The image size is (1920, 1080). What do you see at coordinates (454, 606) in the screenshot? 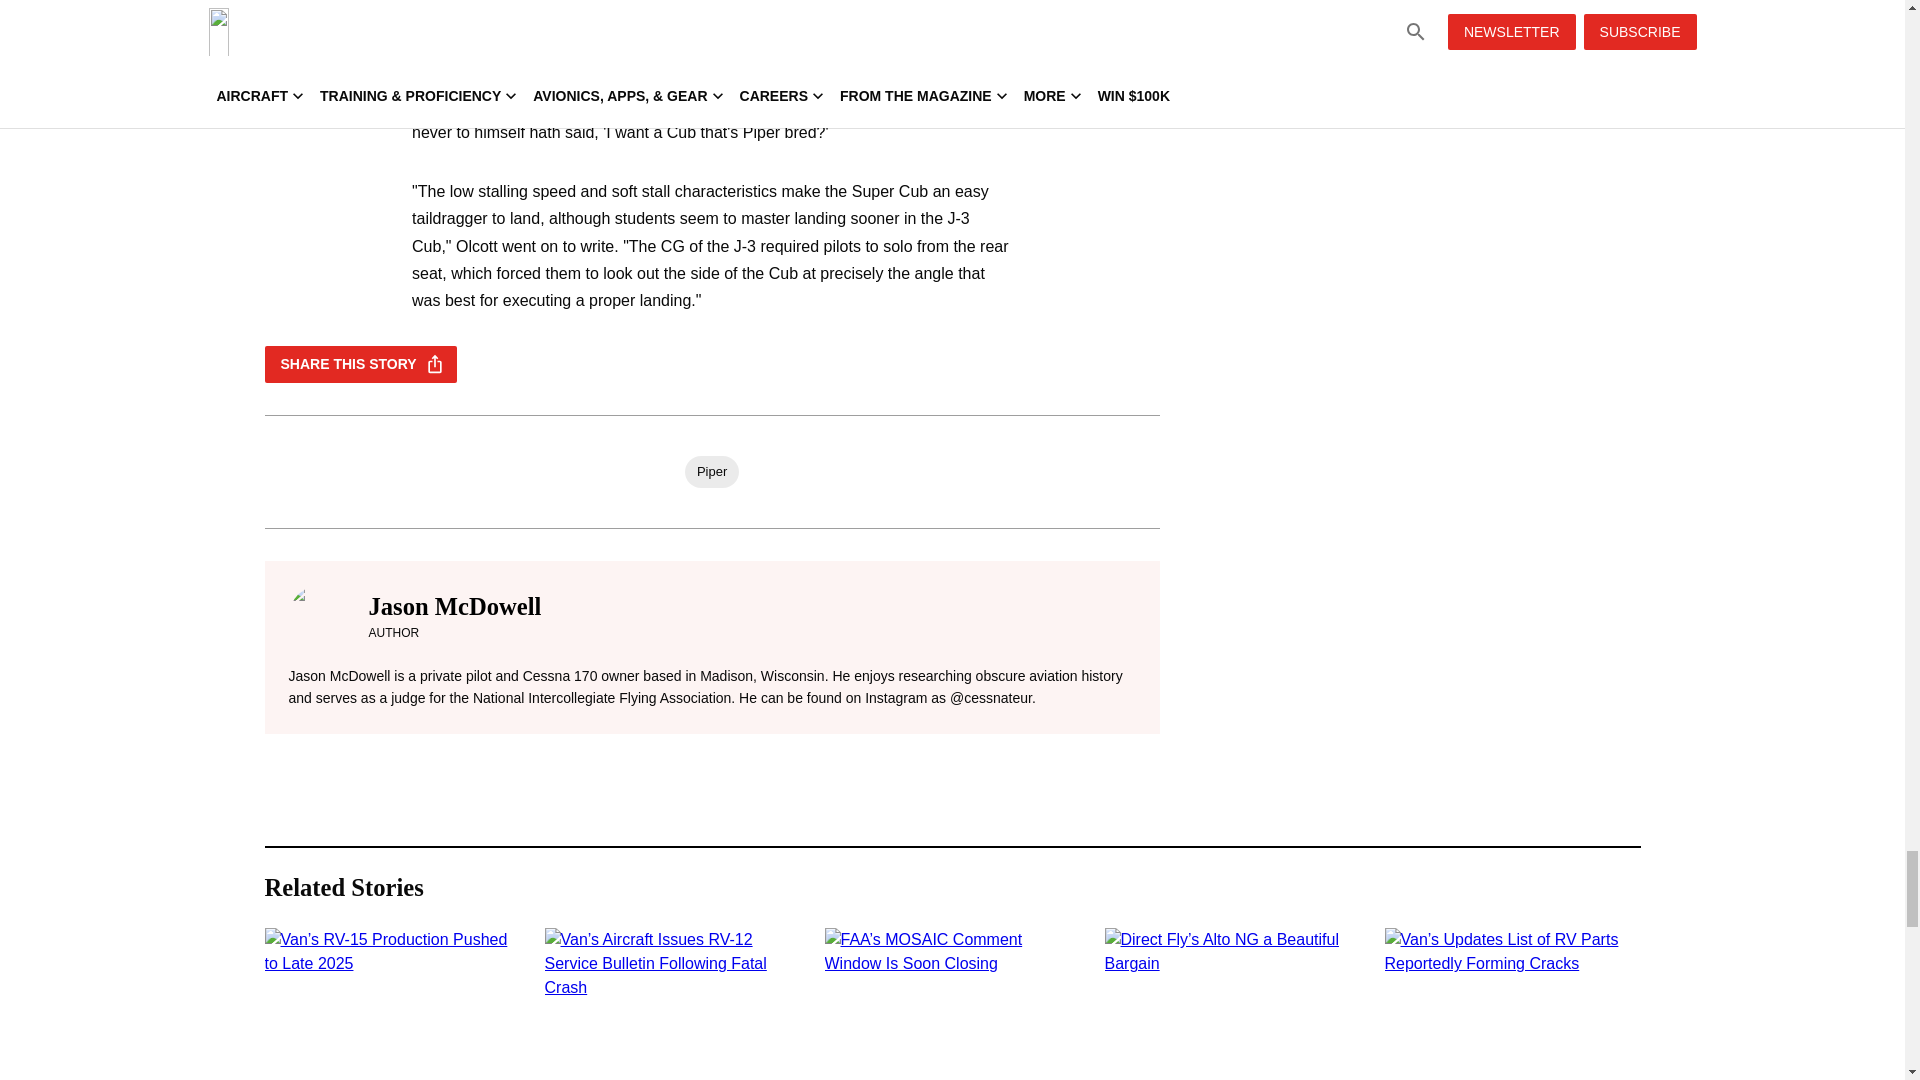
I see `Jason McDowell` at bounding box center [454, 606].